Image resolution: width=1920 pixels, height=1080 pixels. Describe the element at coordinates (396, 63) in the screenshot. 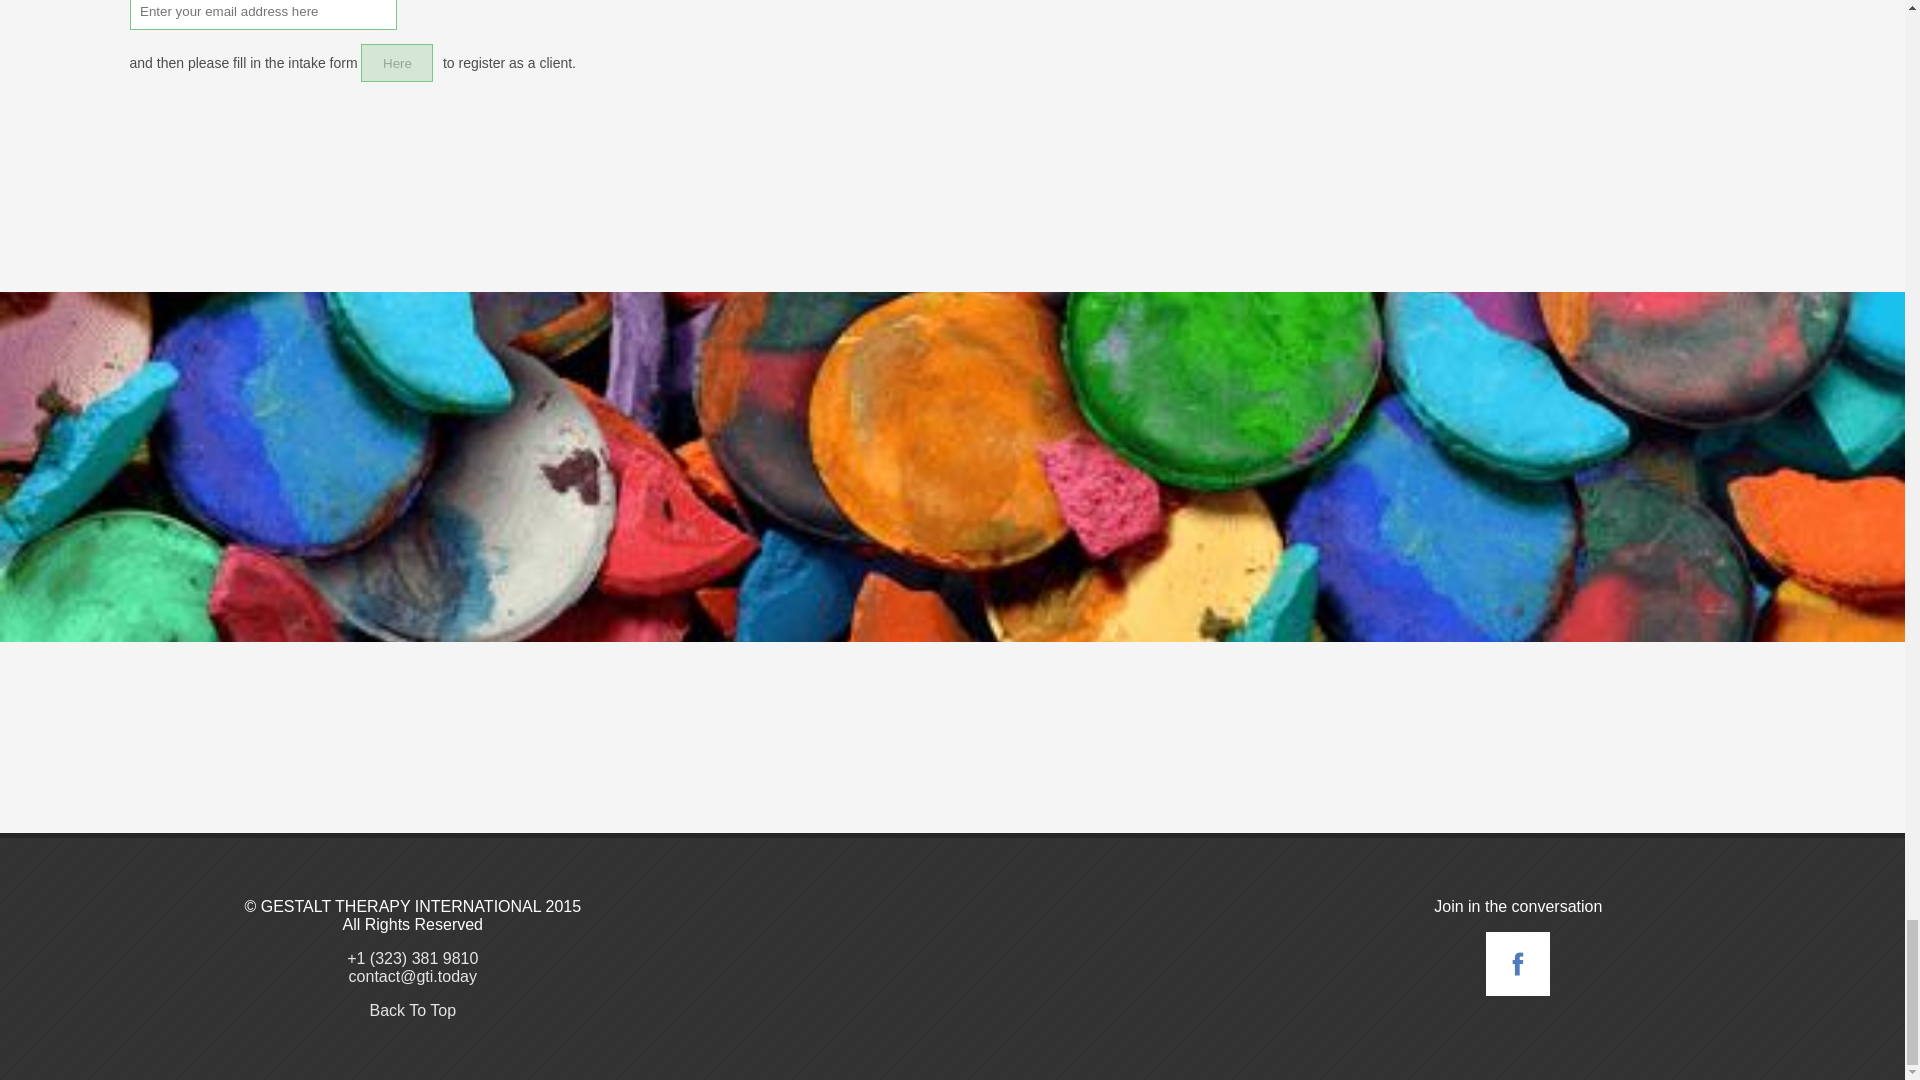

I see `Here` at that location.